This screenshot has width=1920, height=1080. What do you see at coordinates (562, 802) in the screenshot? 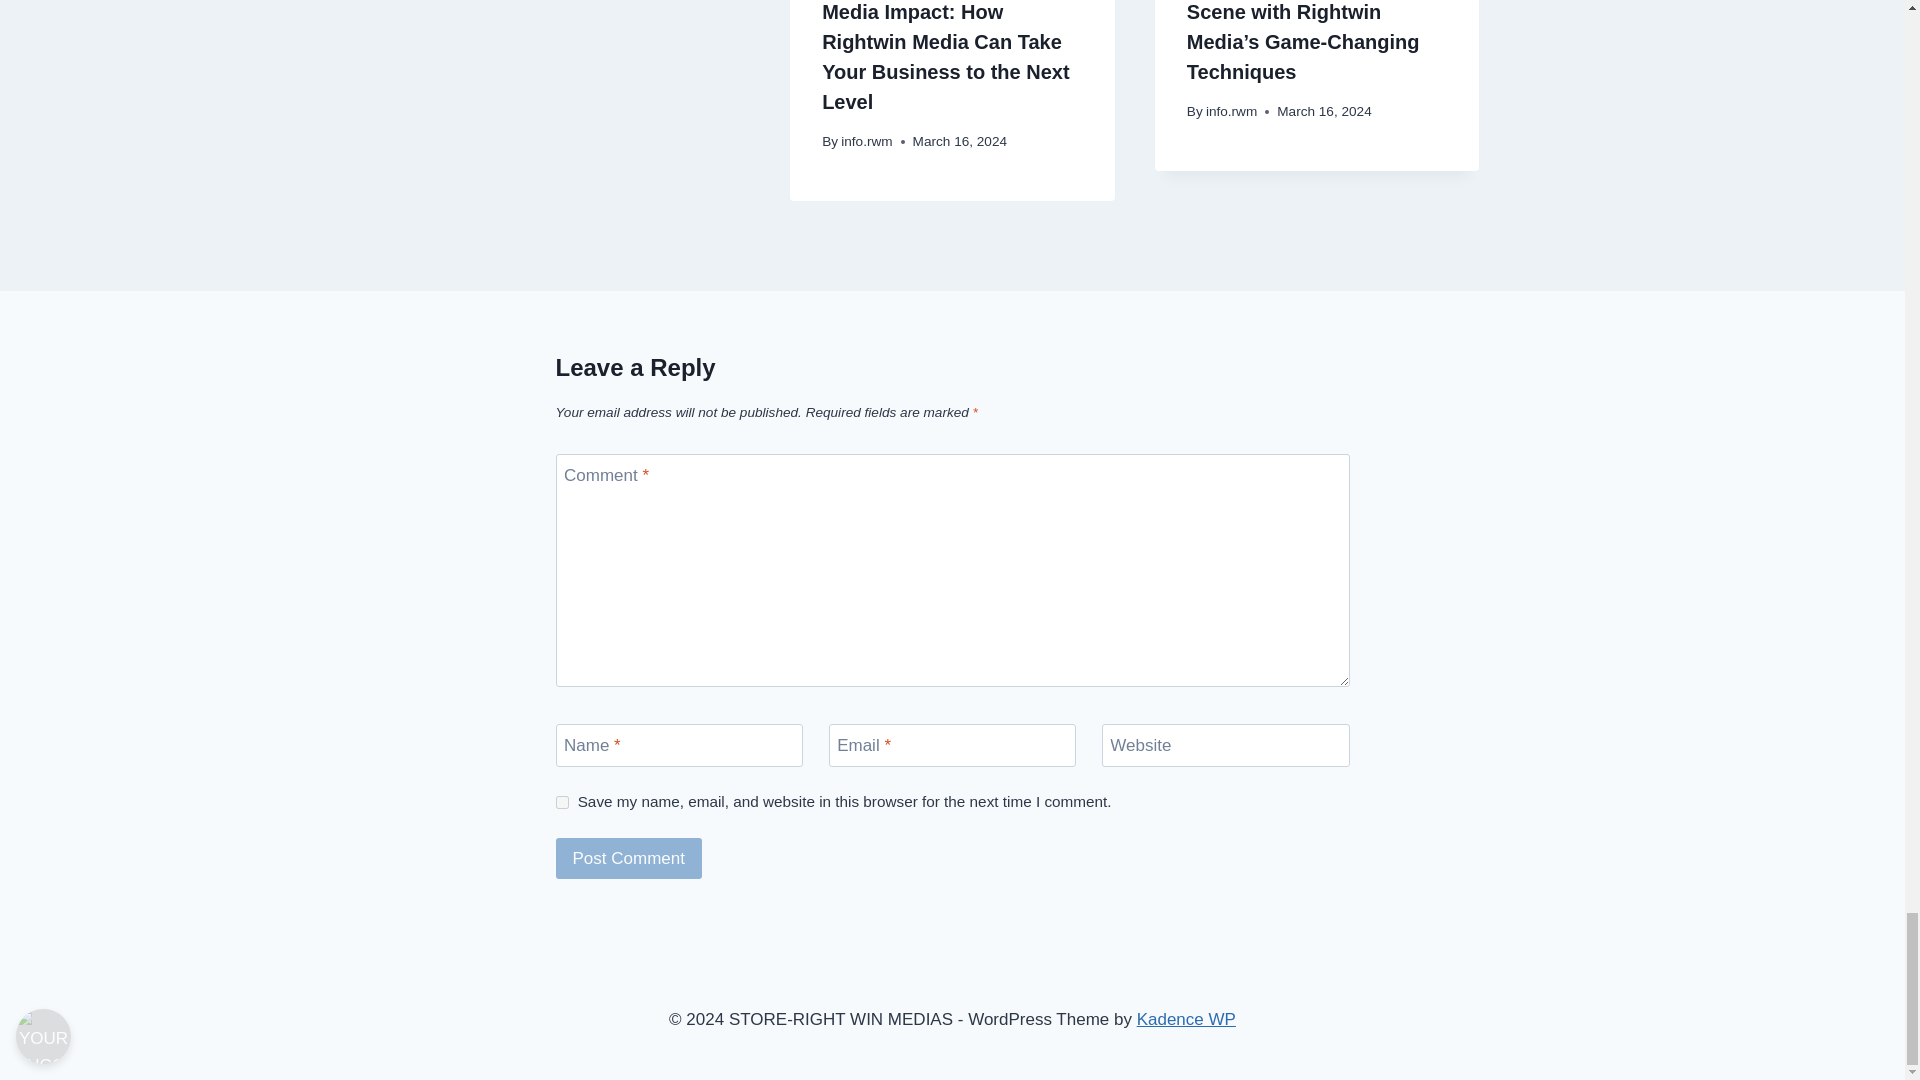
I see `yes` at bounding box center [562, 802].